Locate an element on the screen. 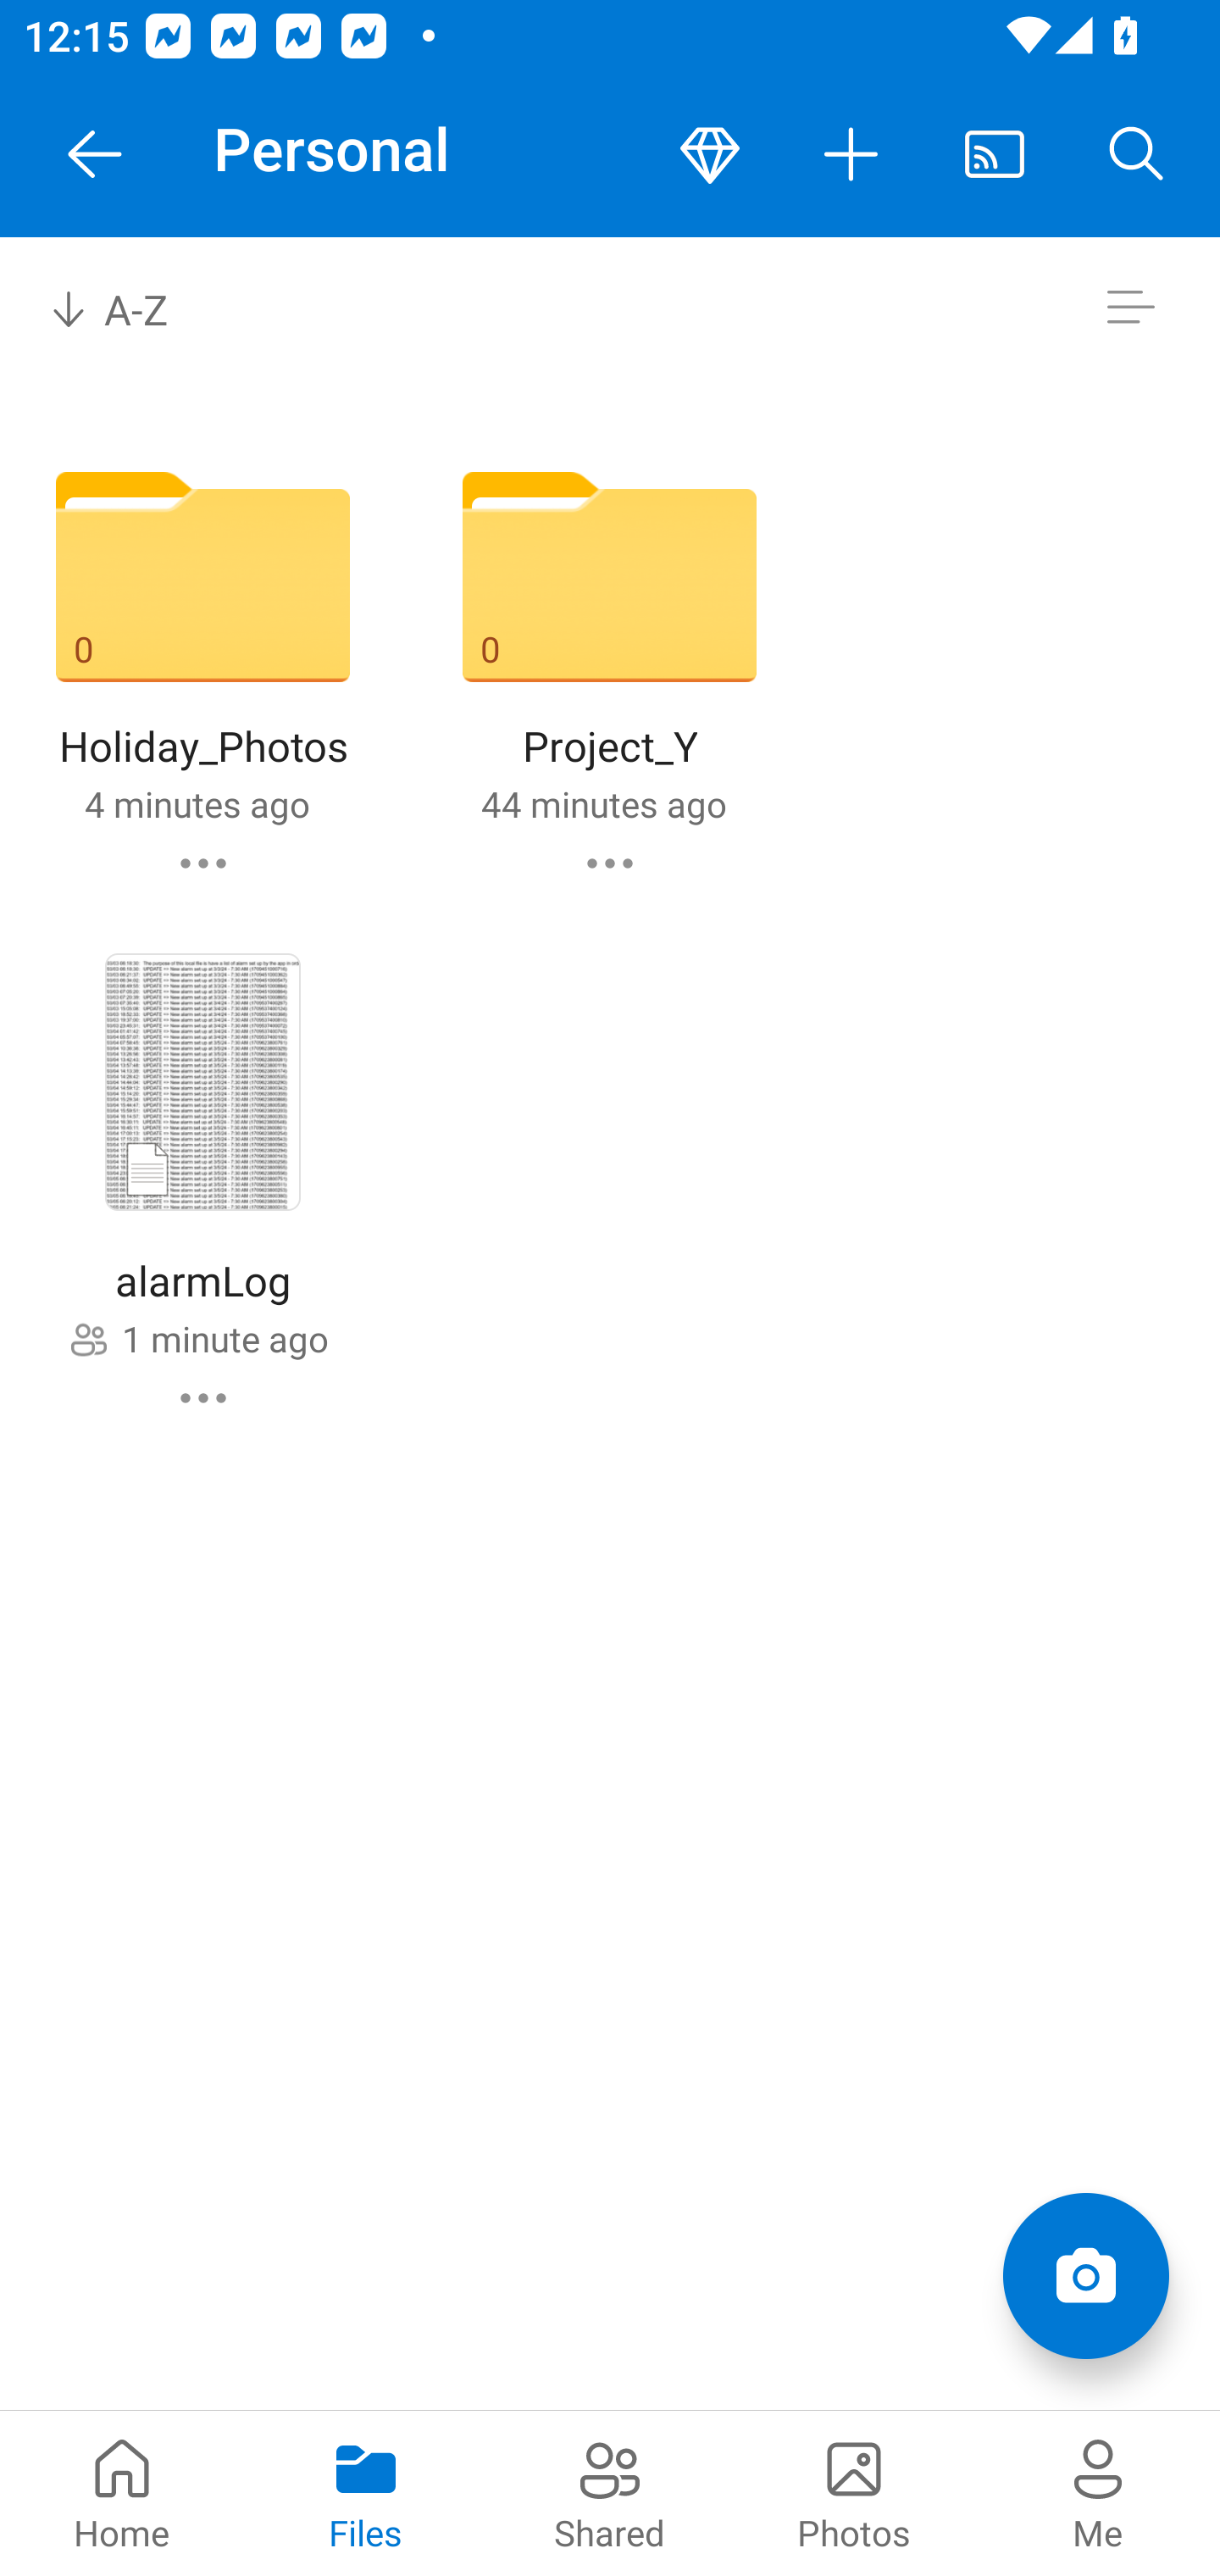 The height and width of the screenshot is (2576, 1220). Navigate Up is located at coordinates (95, 154).